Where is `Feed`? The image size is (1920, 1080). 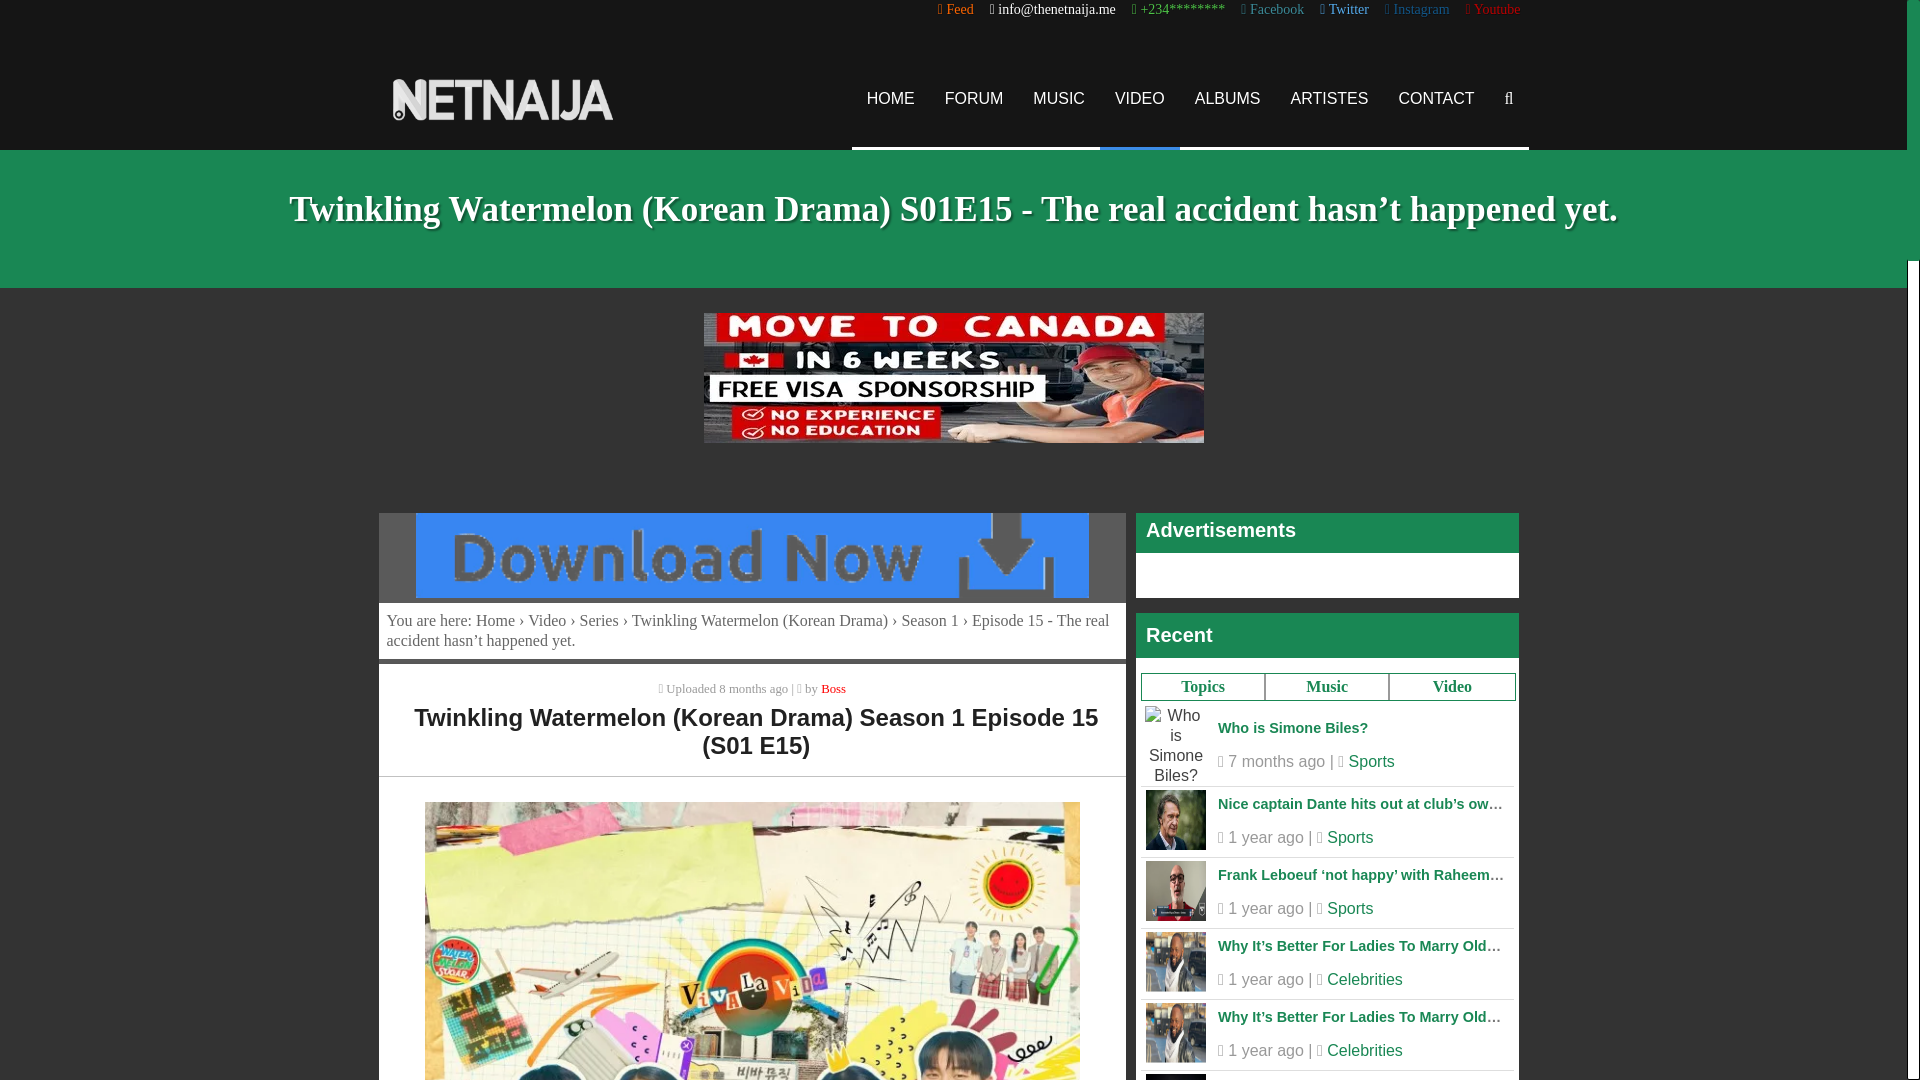 Feed is located at coordinates (956, 10).